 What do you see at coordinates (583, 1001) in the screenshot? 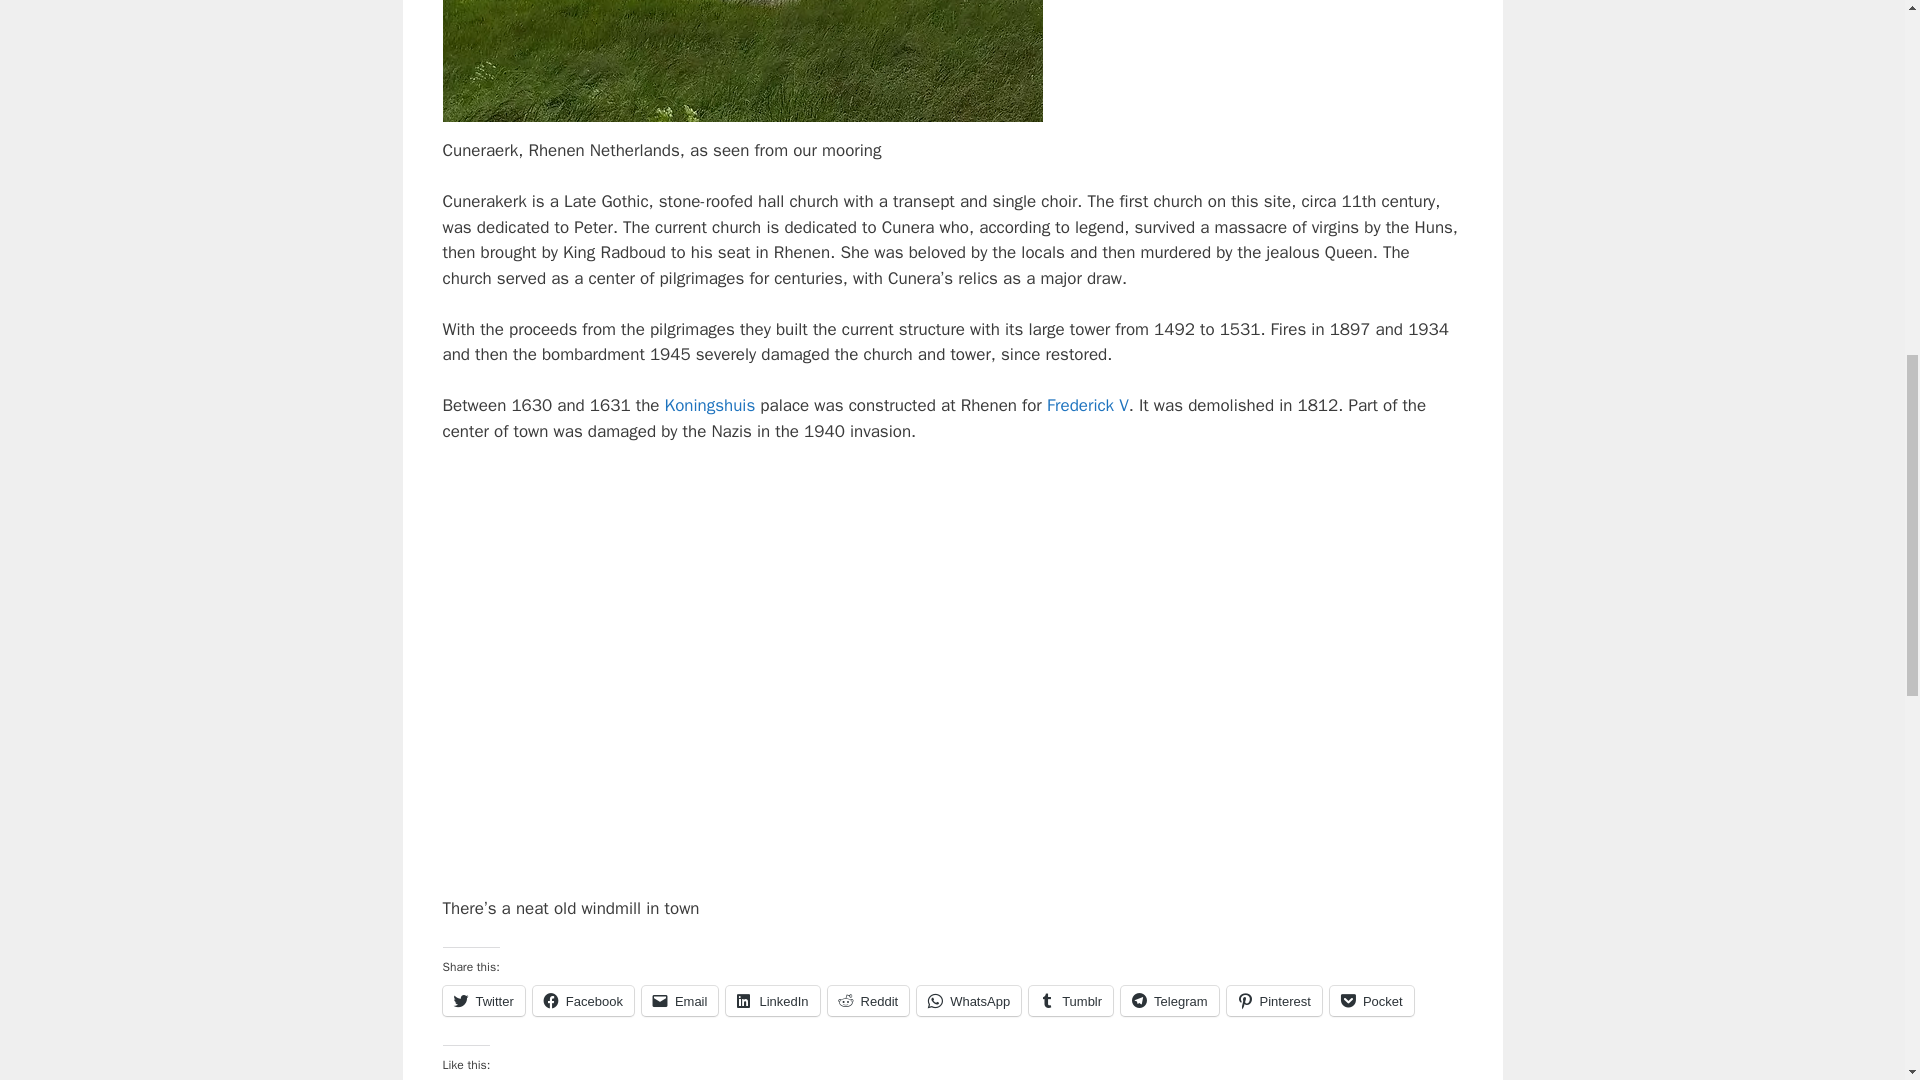
I see `Click to share on Facebook` at bounding box center [583, 1001].